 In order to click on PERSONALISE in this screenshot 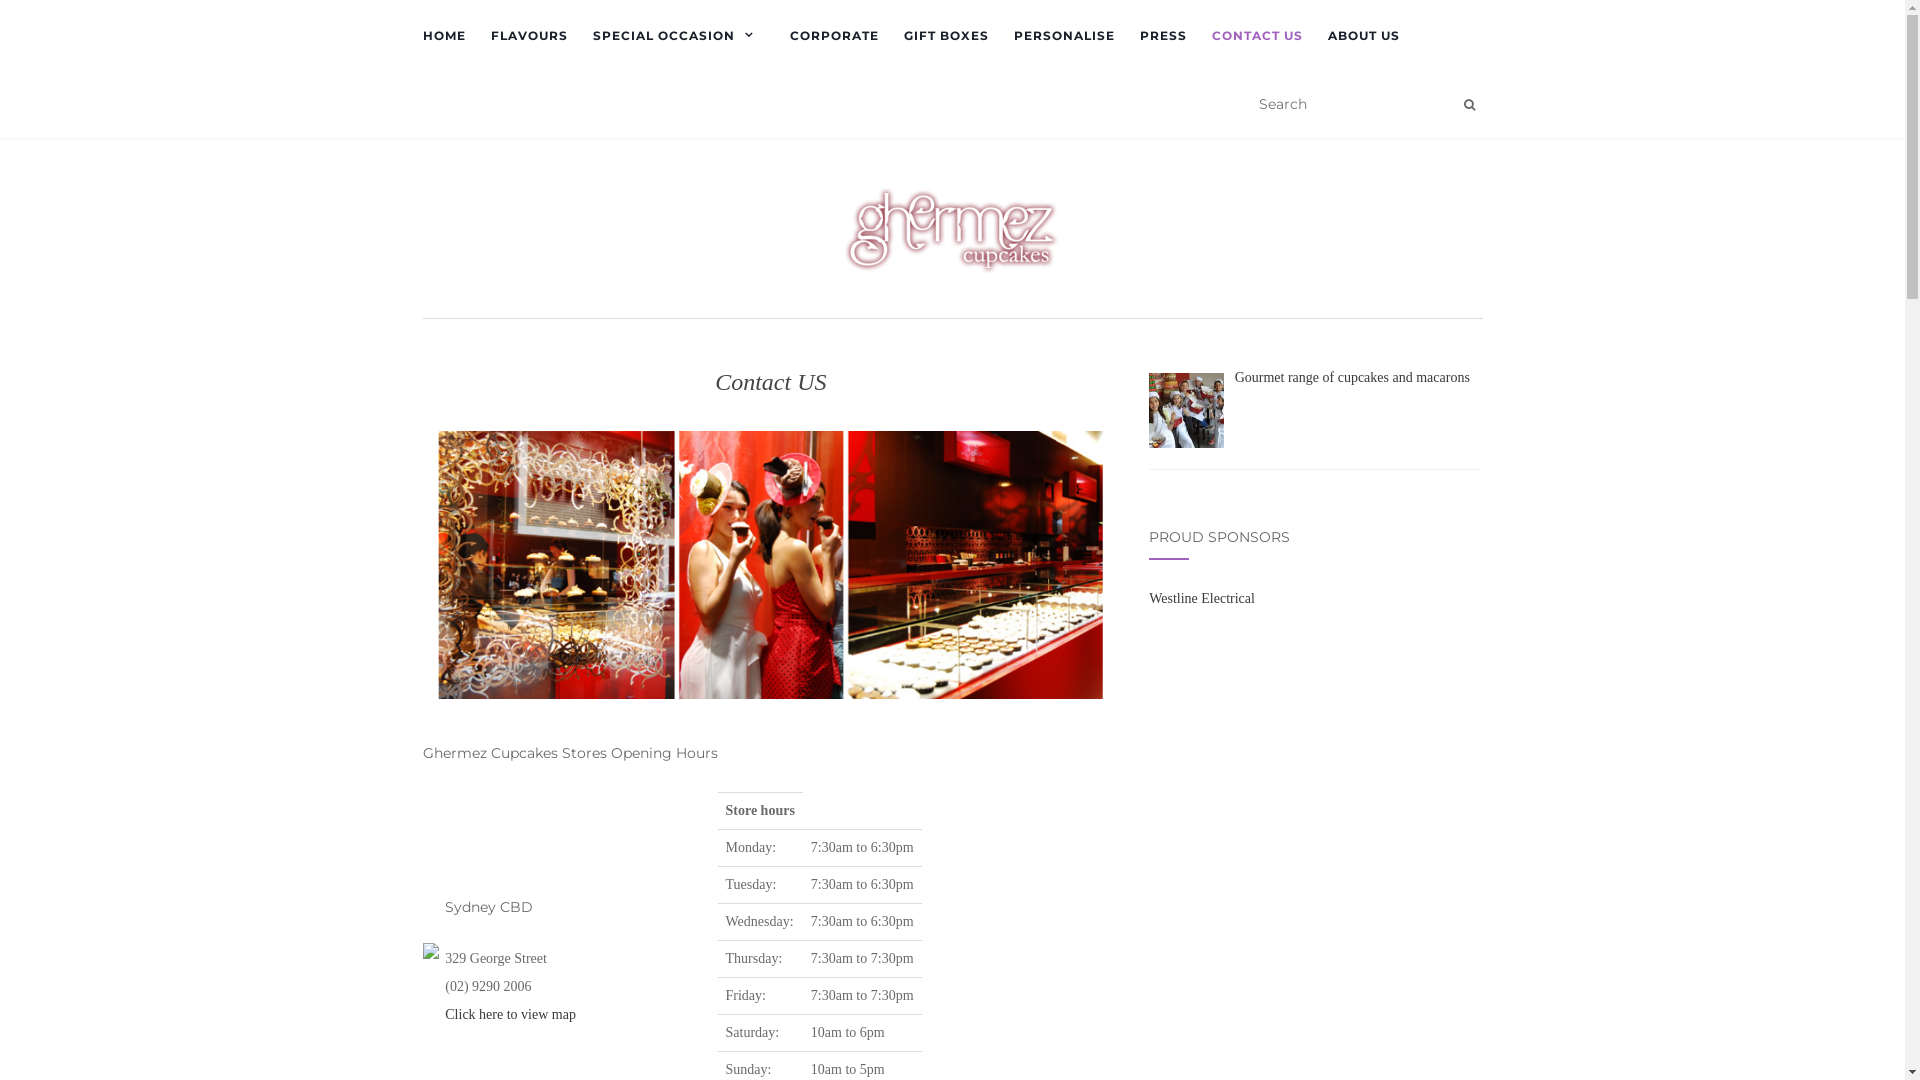, I will do `click(1064, 36)`.